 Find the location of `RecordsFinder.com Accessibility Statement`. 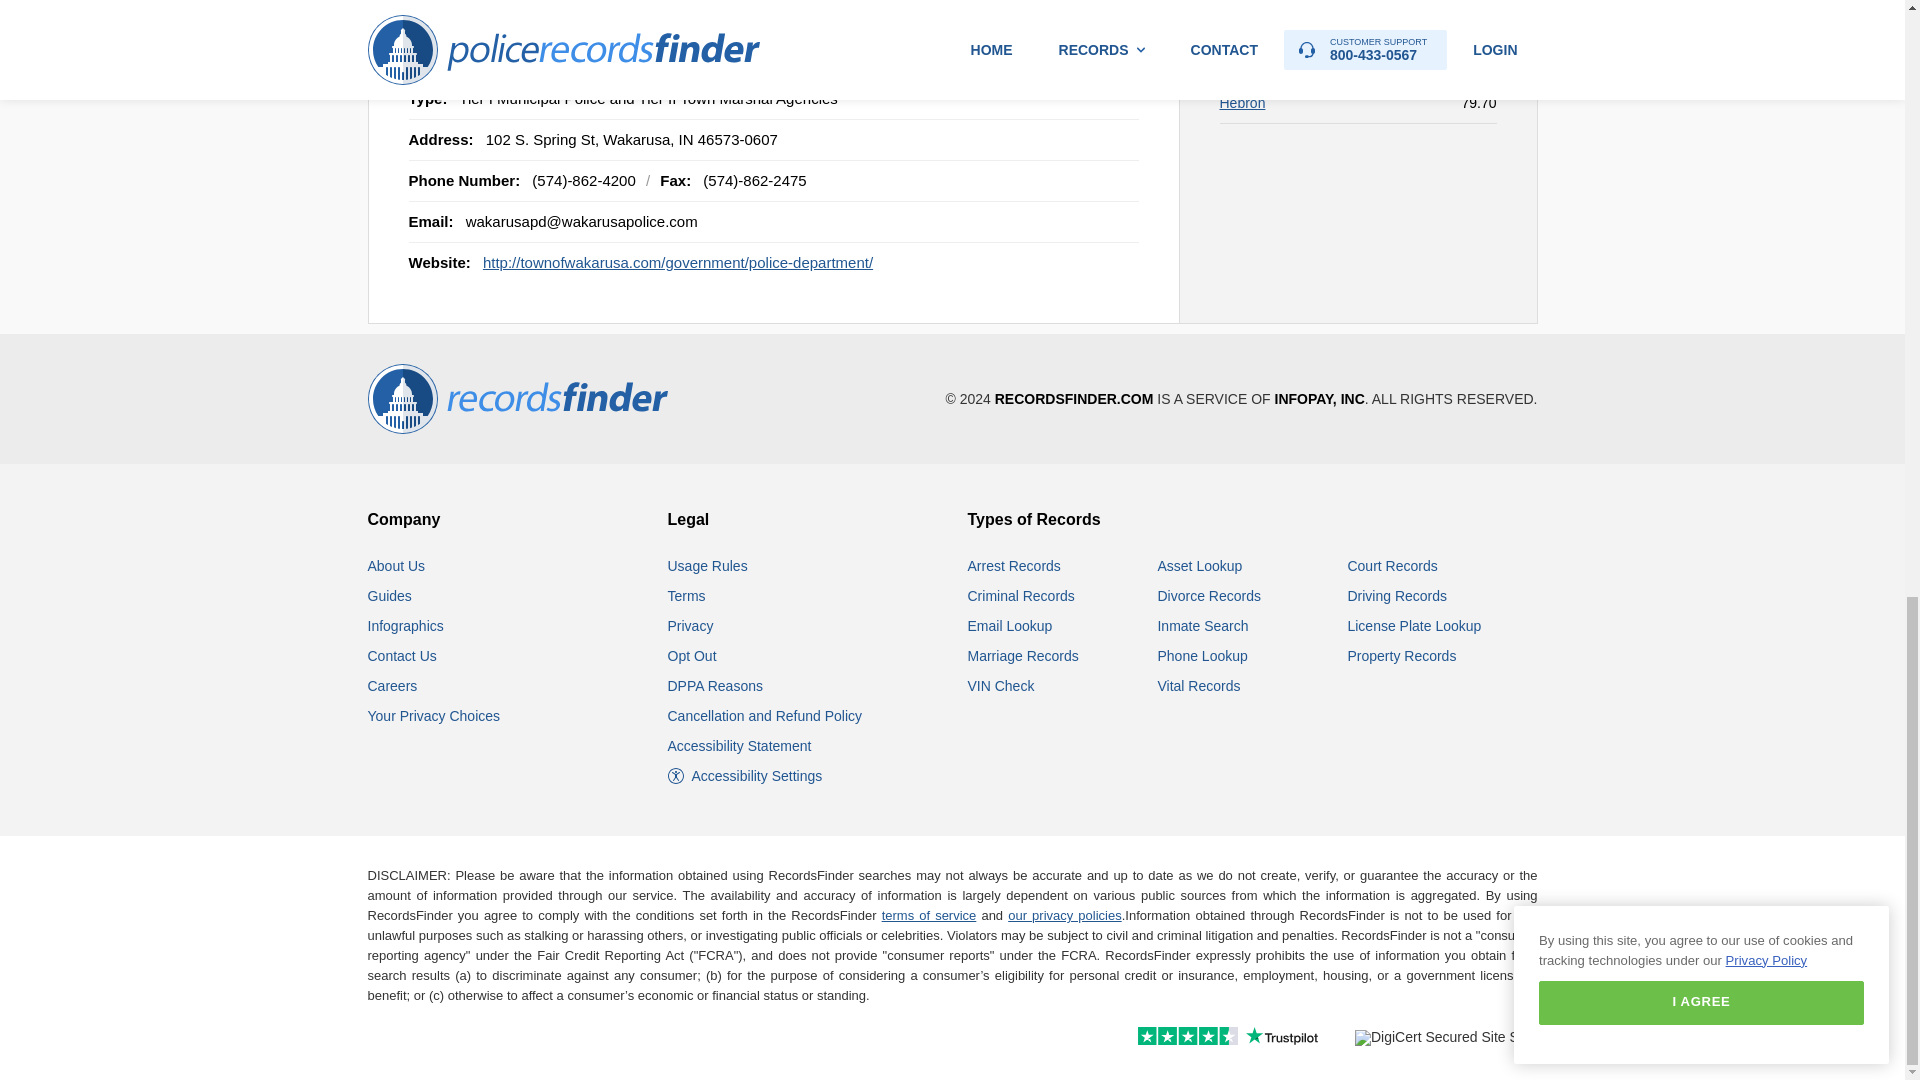

RecordsFinder.com Accessibility Statement is located at coordinates (740, 745).